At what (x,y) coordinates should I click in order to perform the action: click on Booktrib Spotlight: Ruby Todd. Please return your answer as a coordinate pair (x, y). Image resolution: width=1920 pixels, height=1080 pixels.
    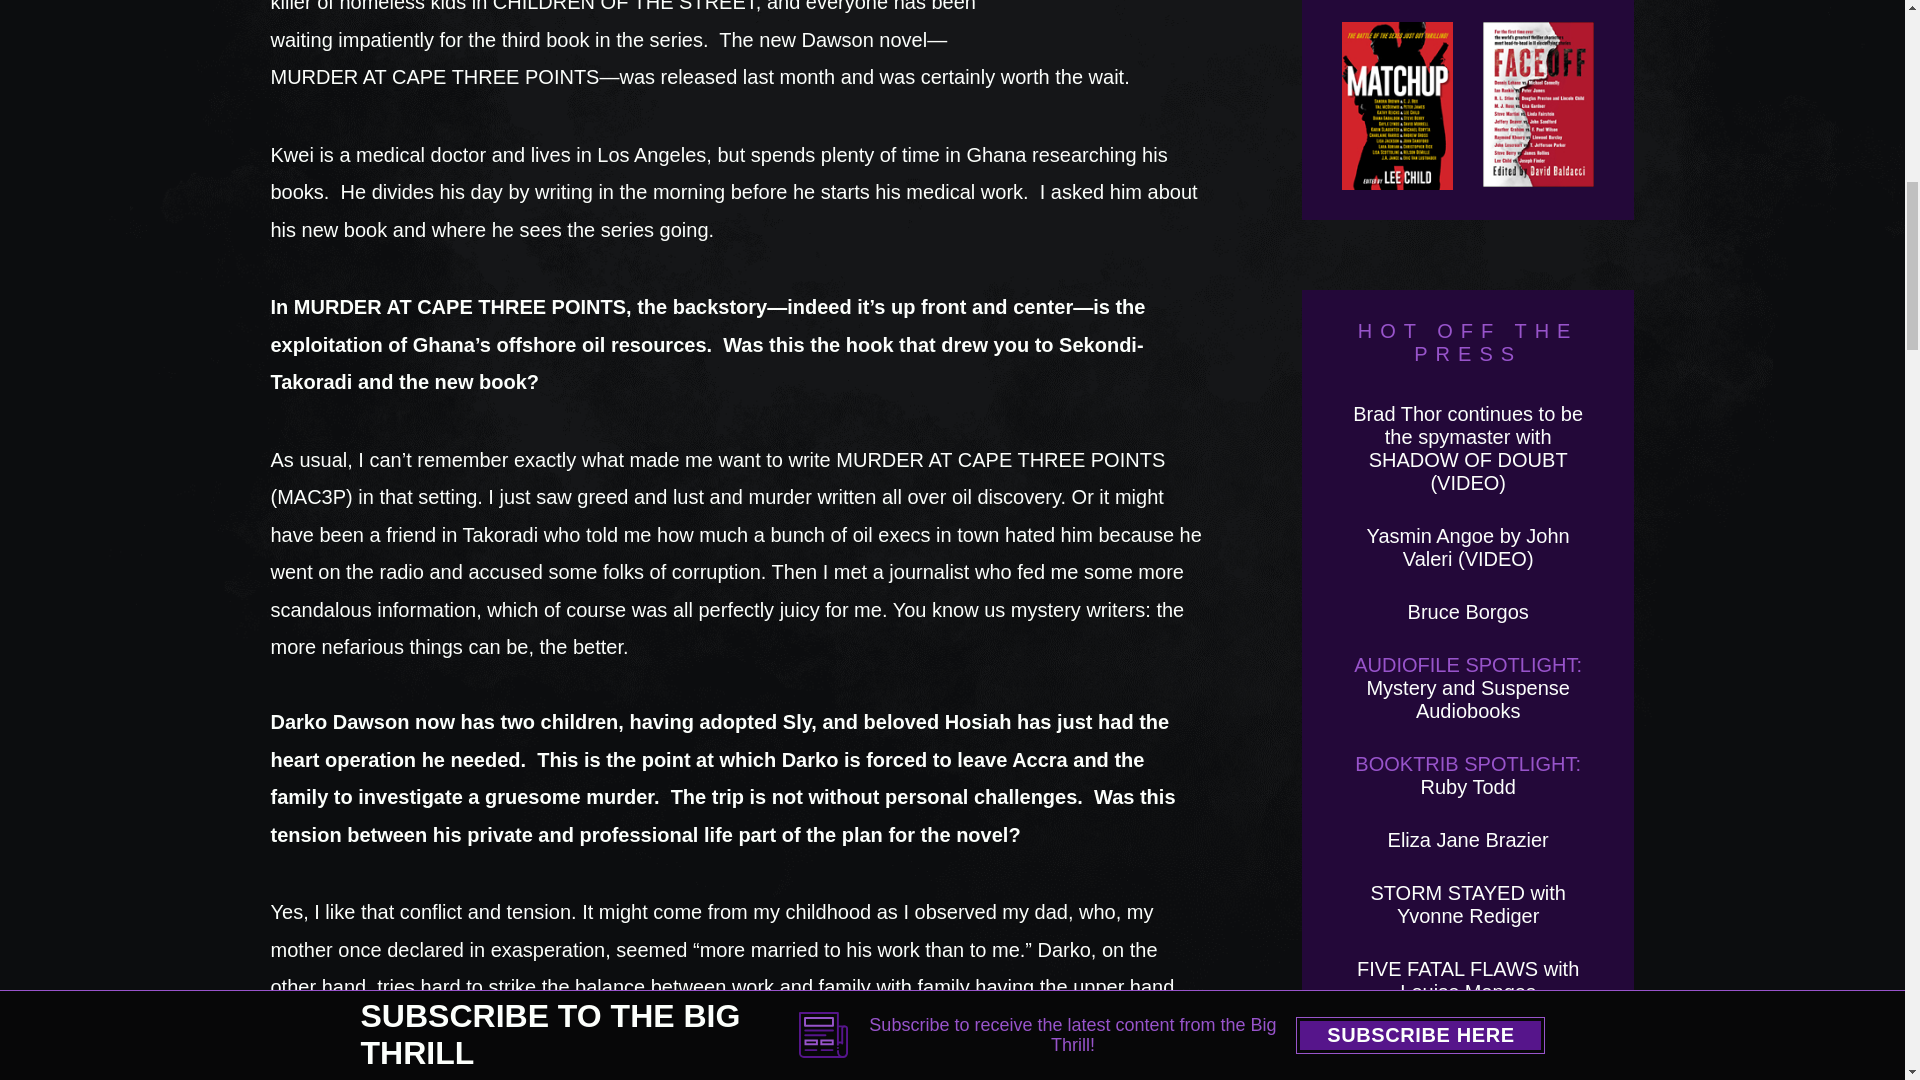
    Looking at the image, I should click on (1468, 775).